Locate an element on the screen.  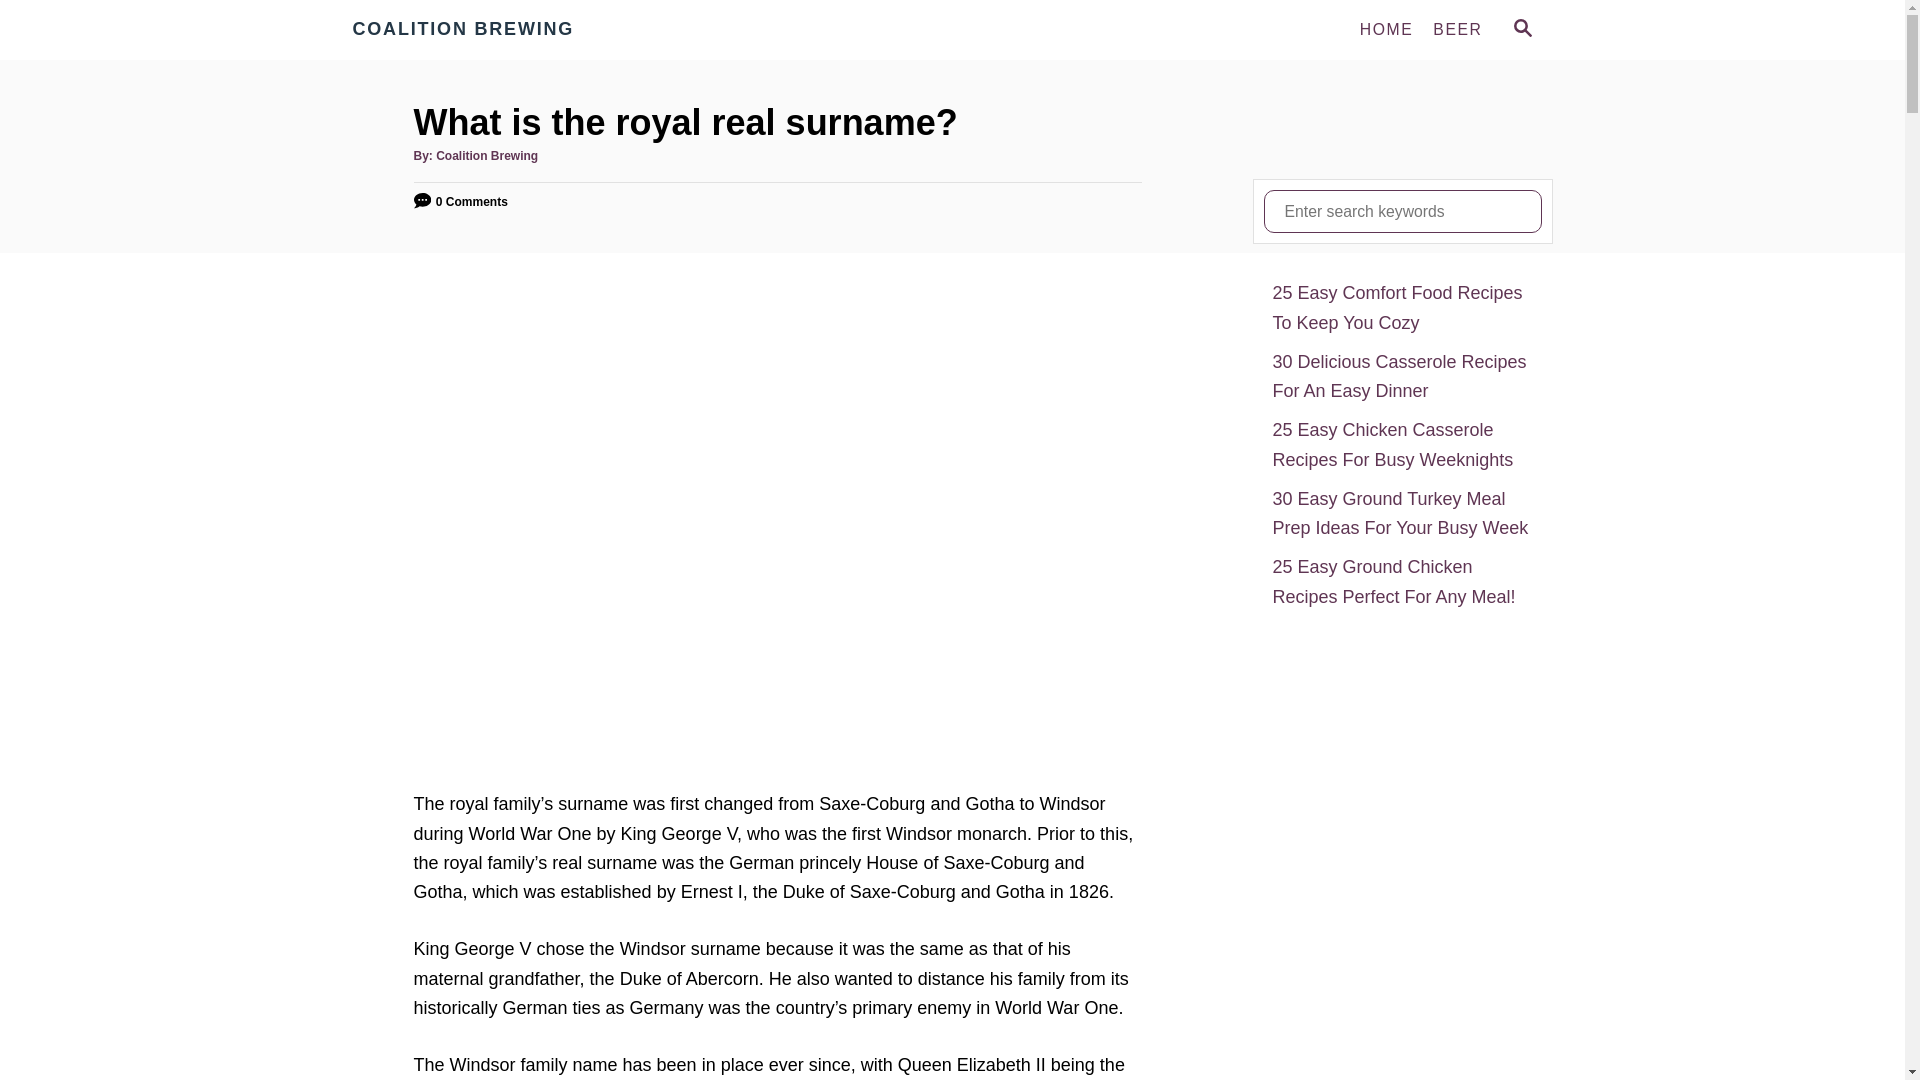
25 Easy Ground Chicken Recipes Perfect For Any Meal! is located at coordinates (1402, 582).